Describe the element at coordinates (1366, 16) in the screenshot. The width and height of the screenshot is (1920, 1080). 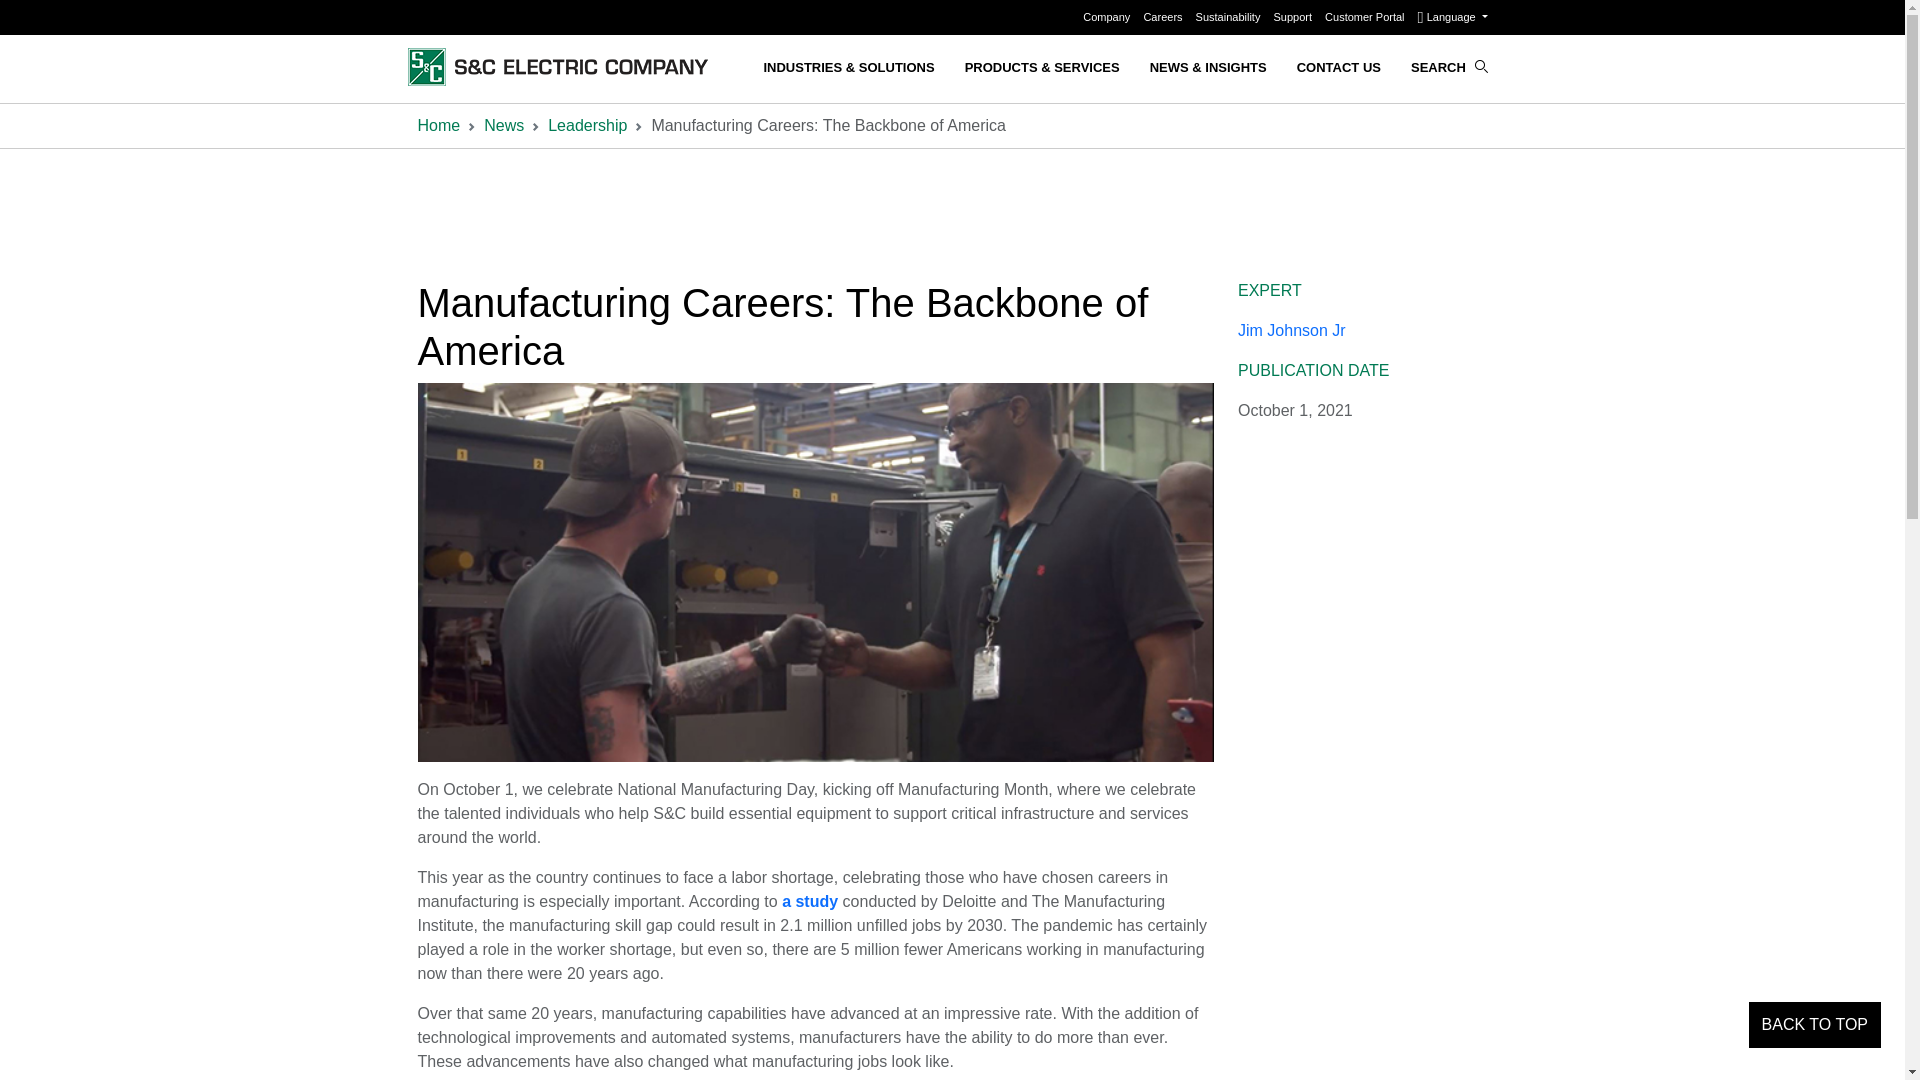
I see `Customer Portal` at that location.